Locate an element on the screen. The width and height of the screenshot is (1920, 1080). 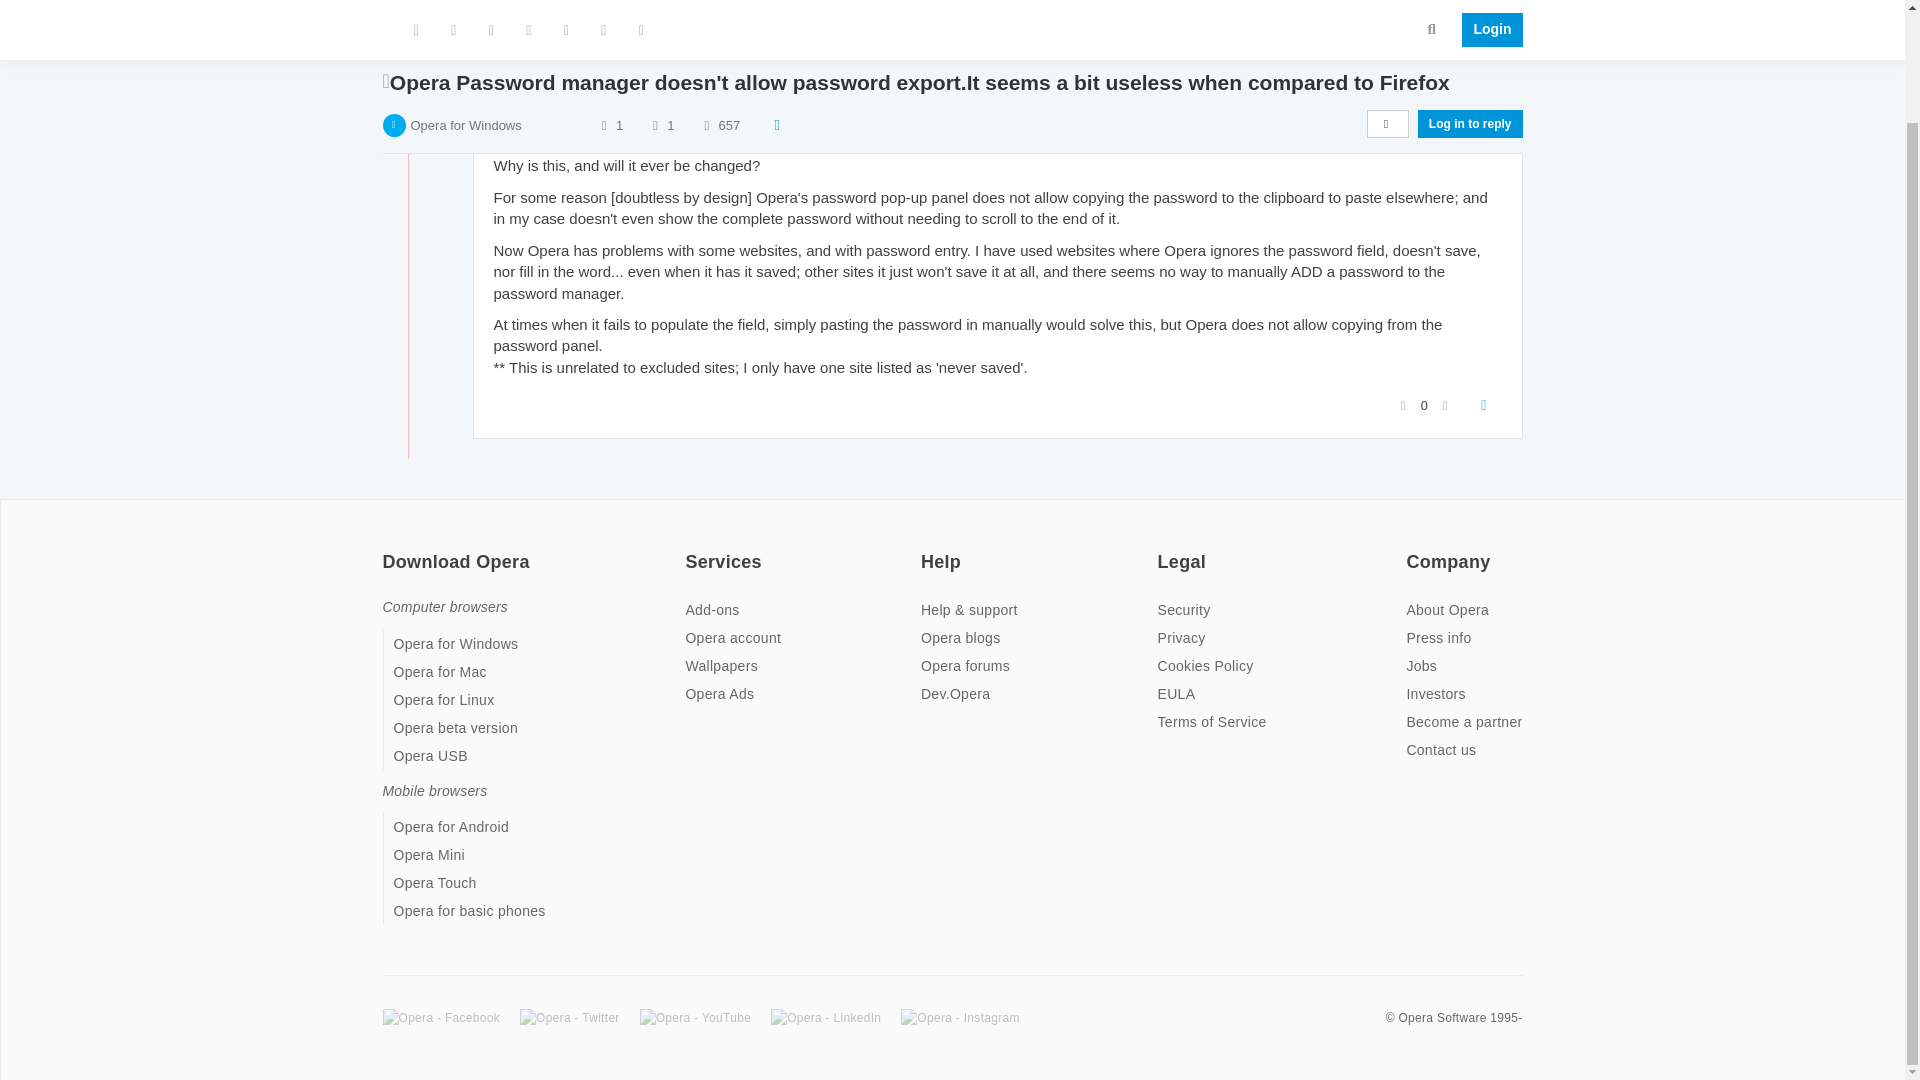
on is located at coordinates (690, 549).